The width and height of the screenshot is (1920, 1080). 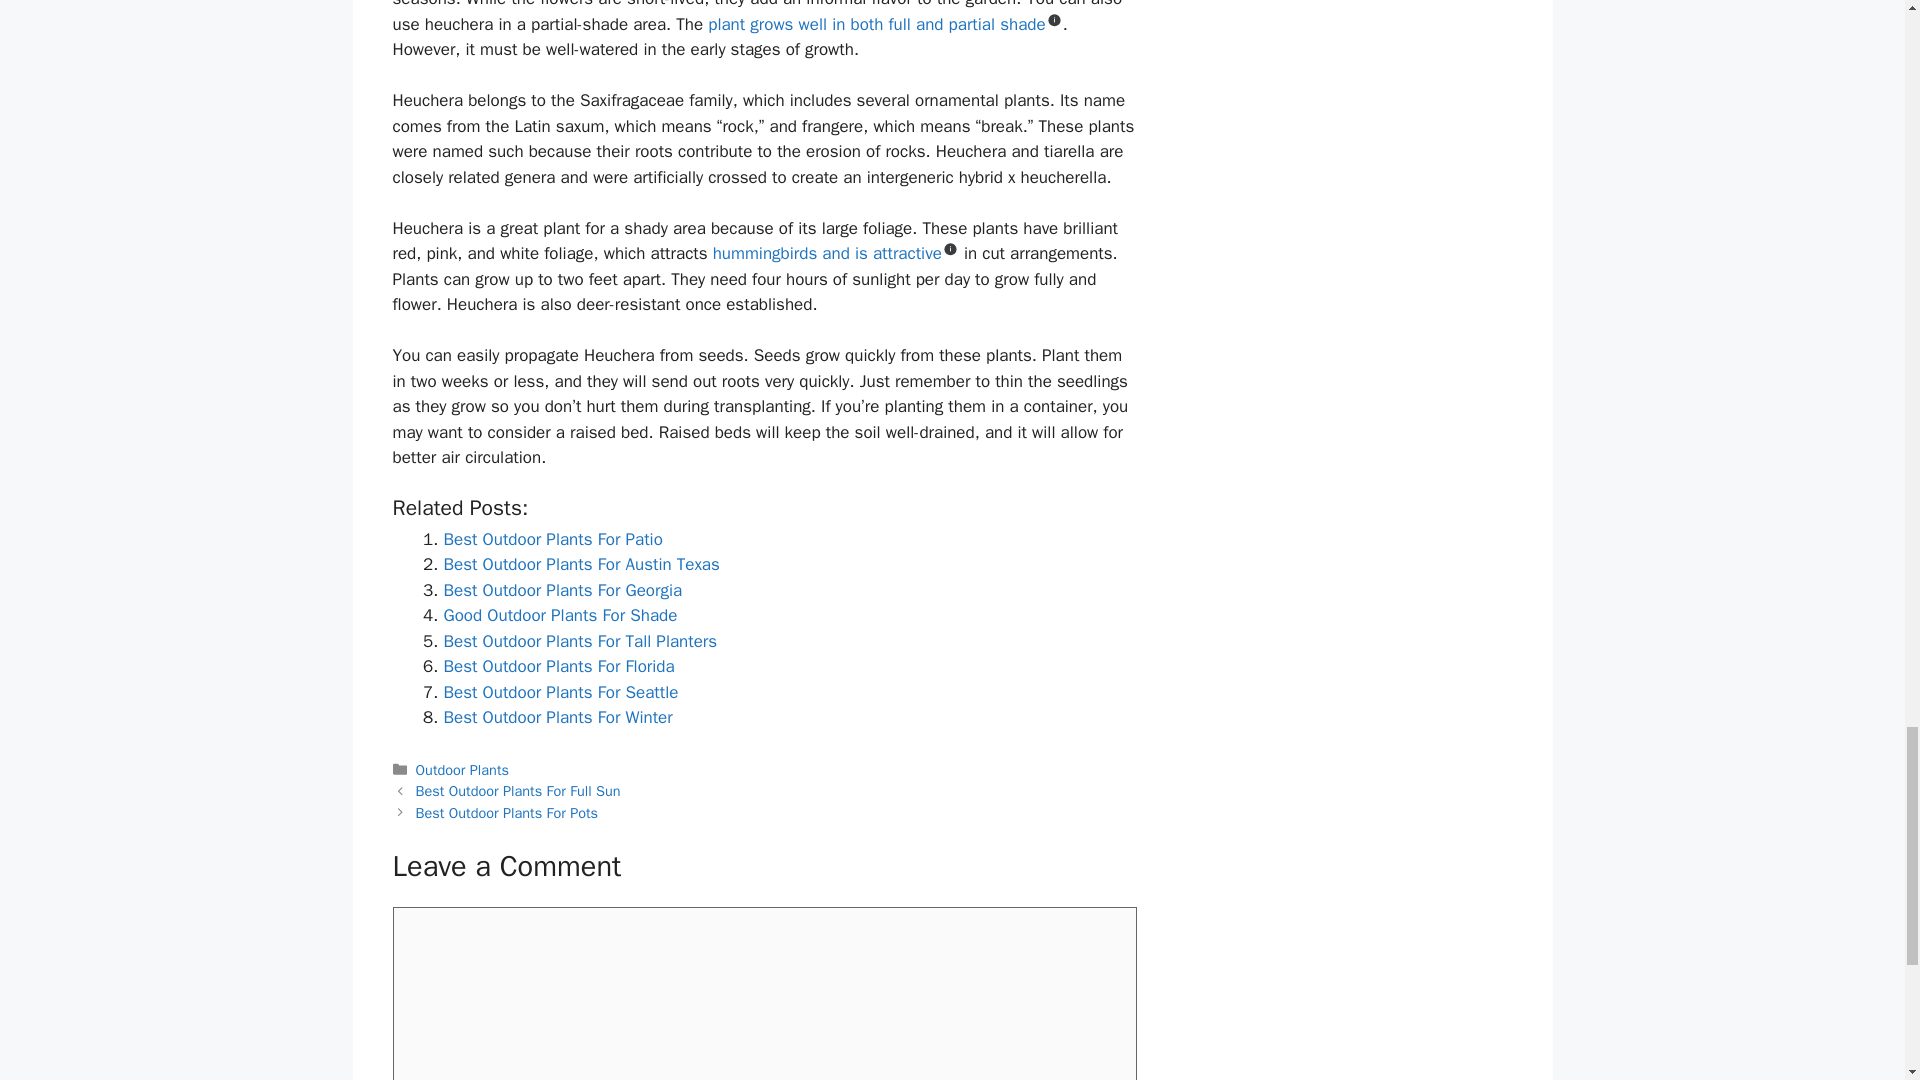 What do you see at coordinates (563, 590) in the screenshot?
I see `Best Outdoor Plants For Georgia` at bounding box center [563, 590].